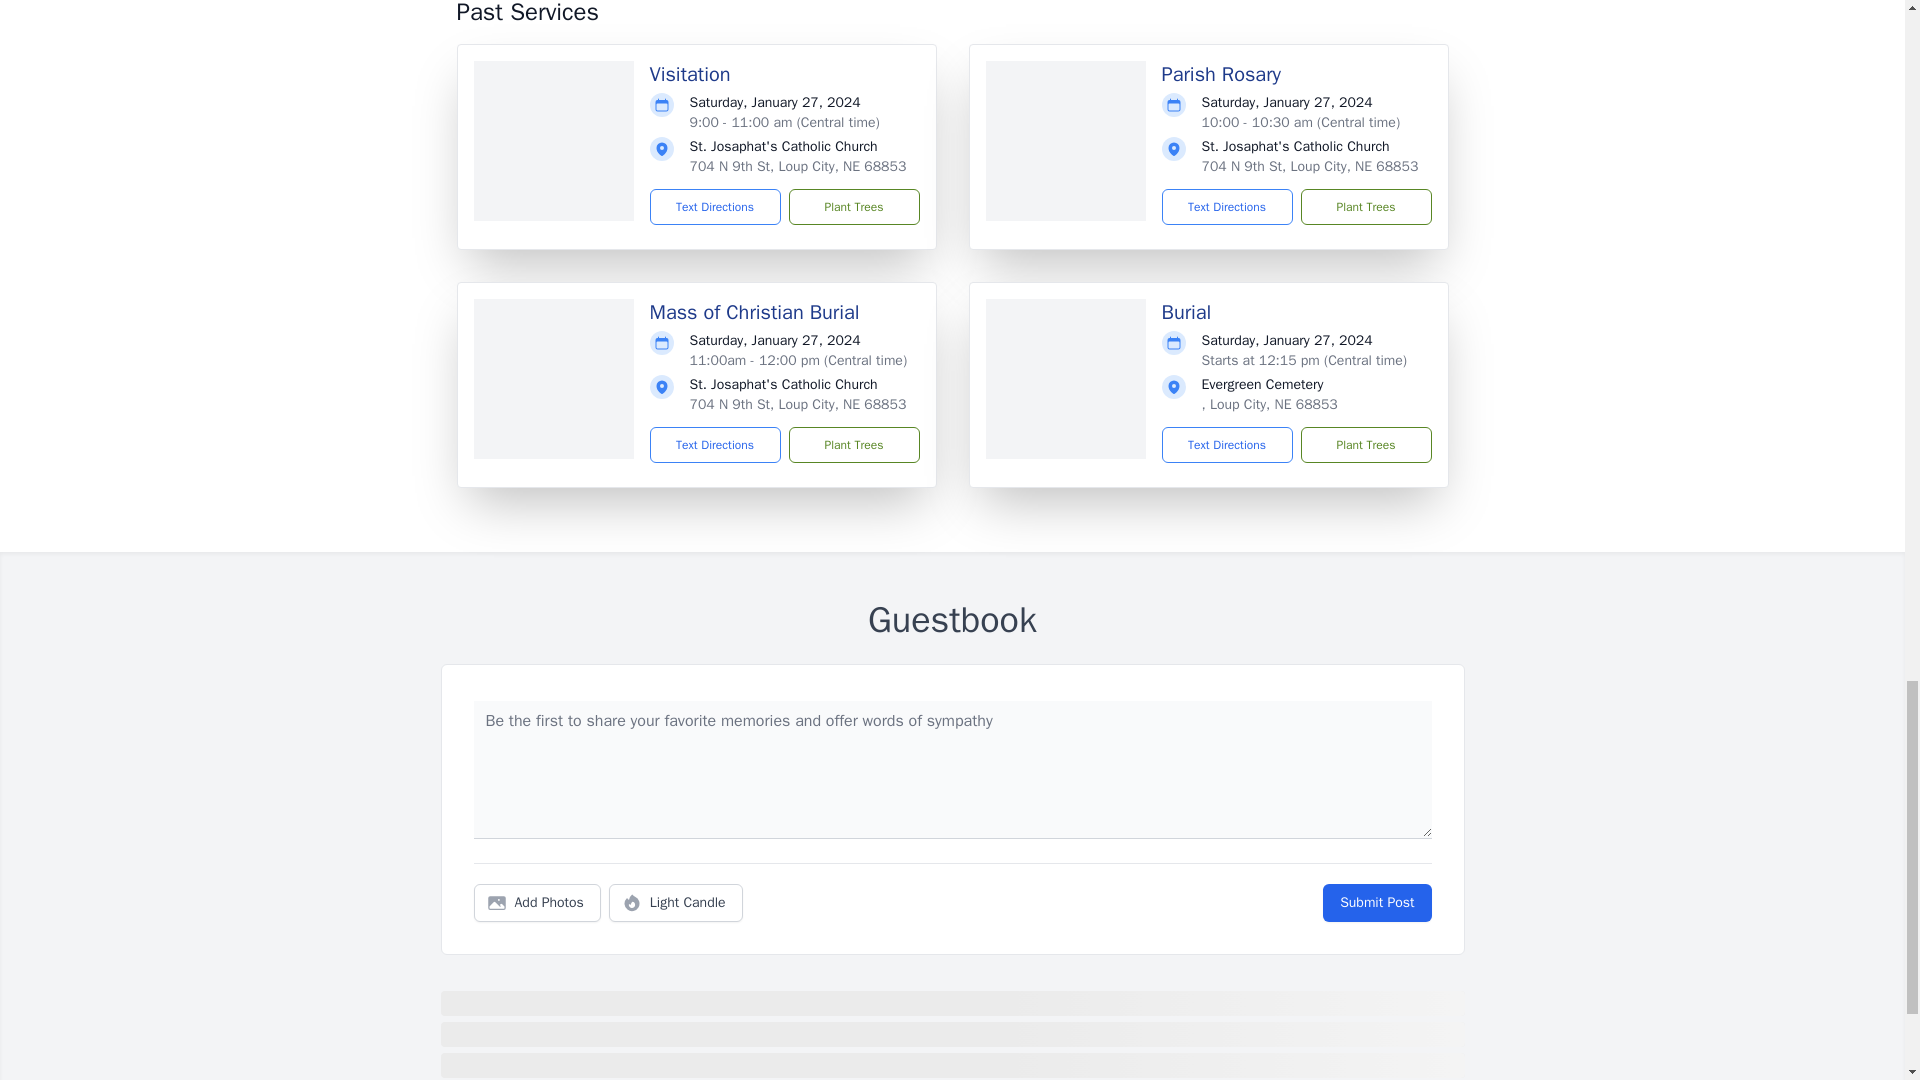  Describe the element at coordinates (853, 444) in the screenshot. I see `Plant Trees` at that location.